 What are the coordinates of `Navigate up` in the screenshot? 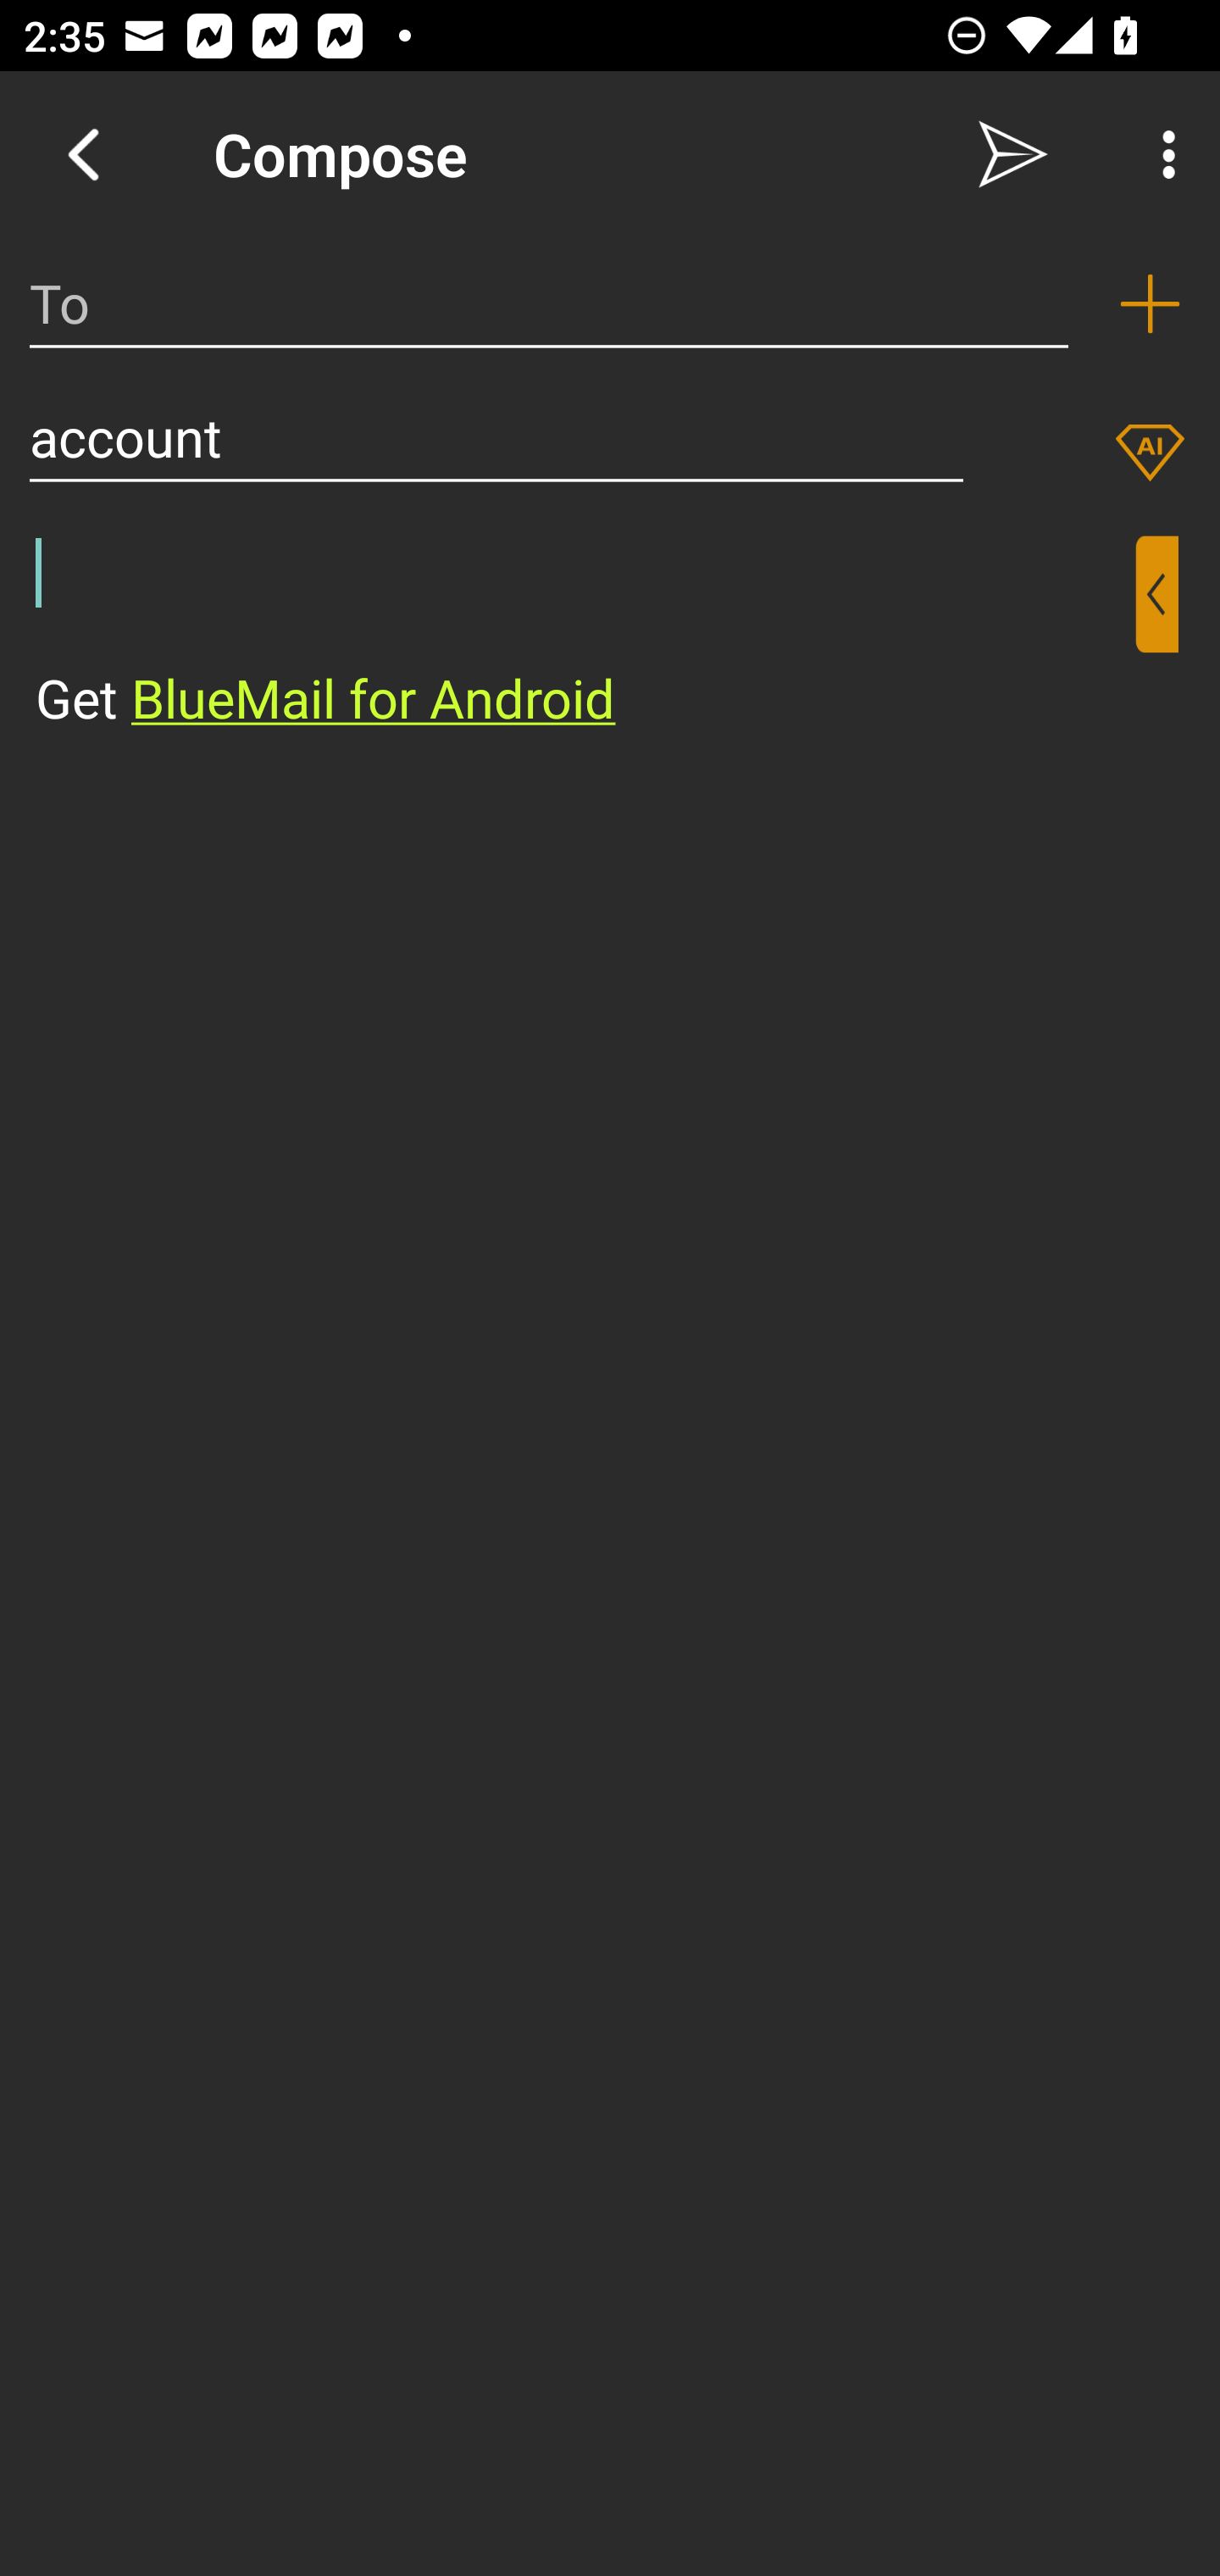 It's located at (83, 154).